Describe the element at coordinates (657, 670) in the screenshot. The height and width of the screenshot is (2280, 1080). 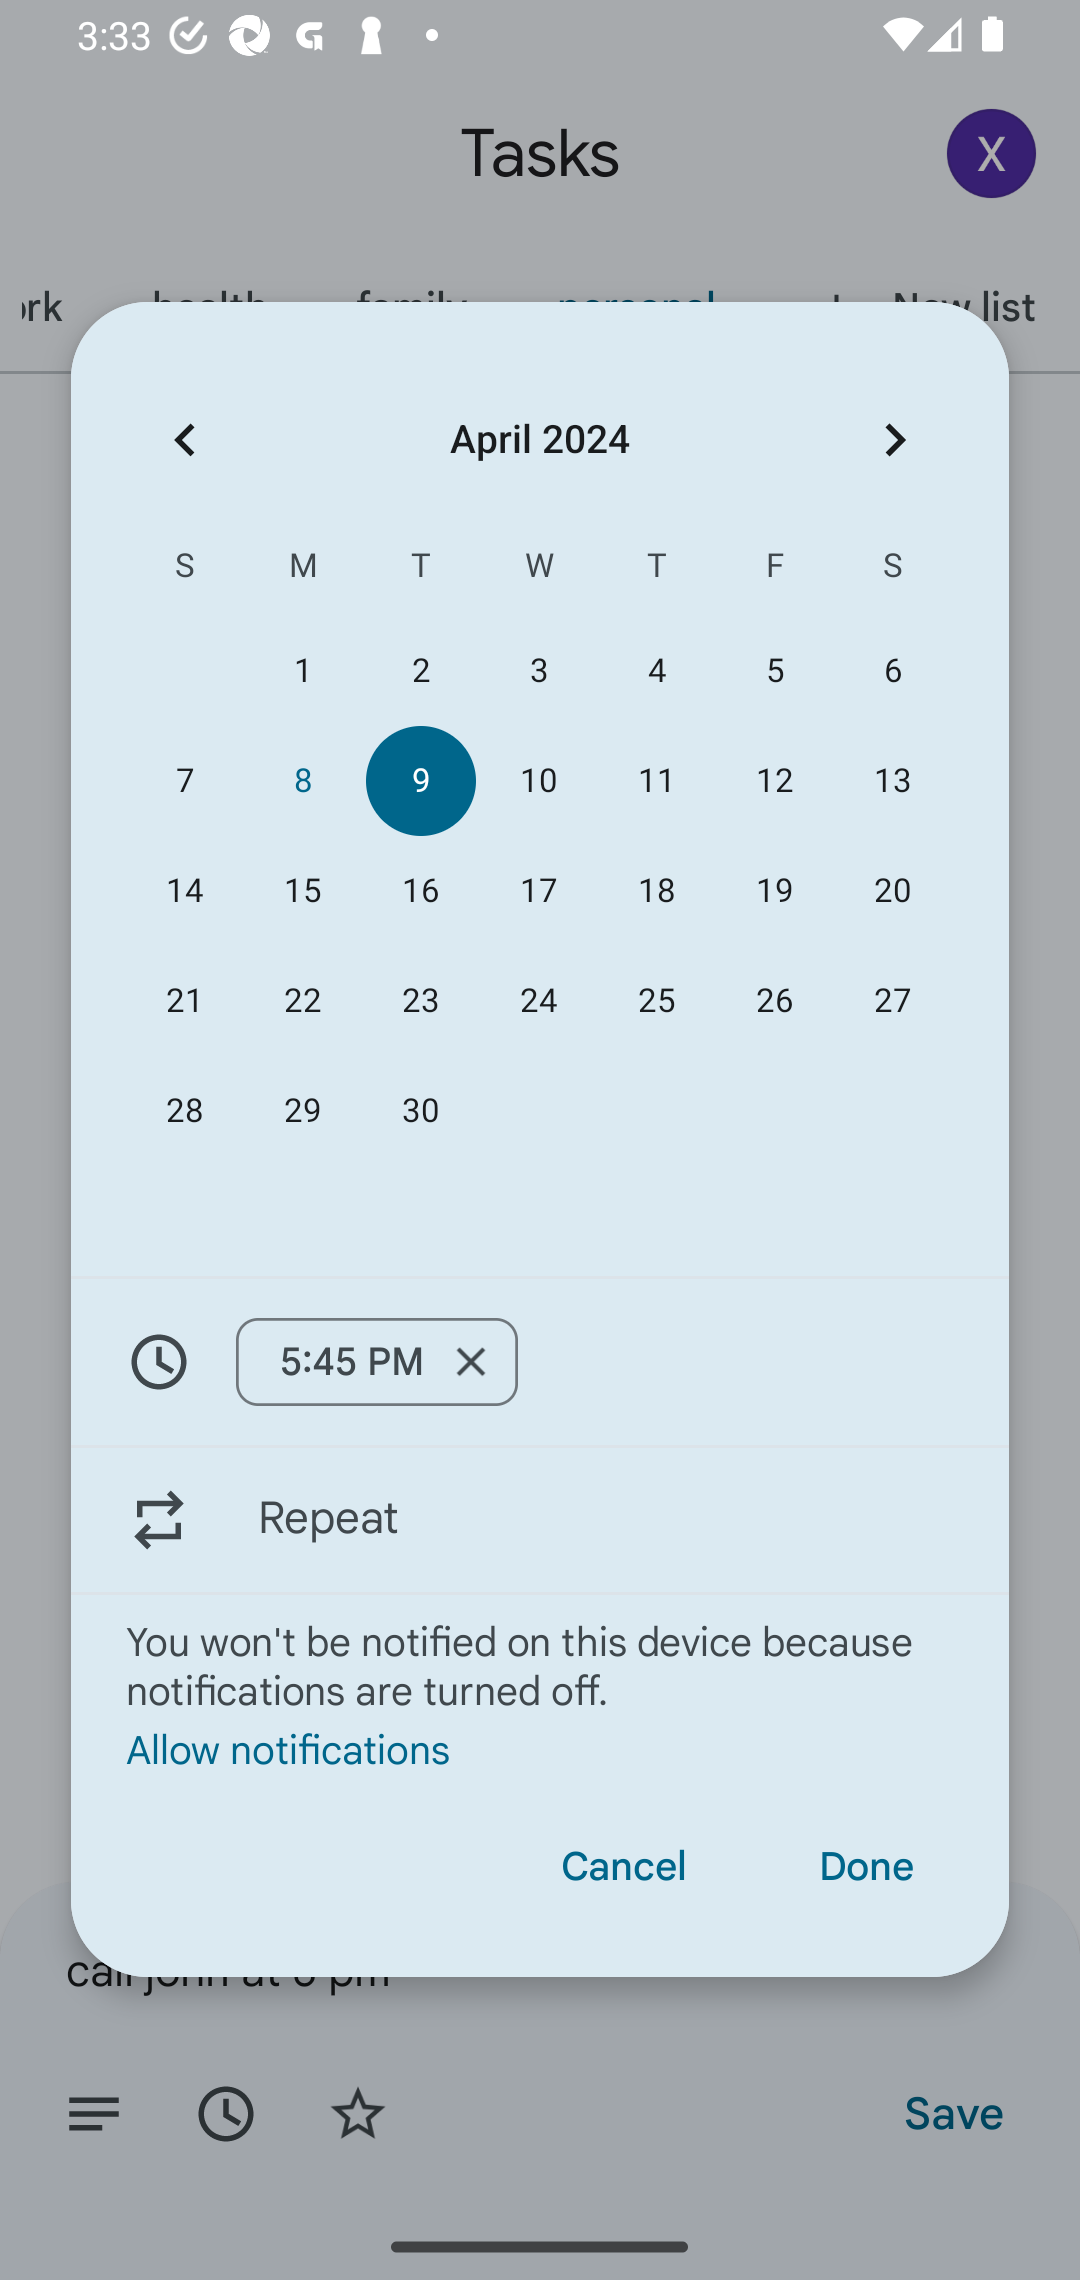
I see `4 04 April 2024` at that location.